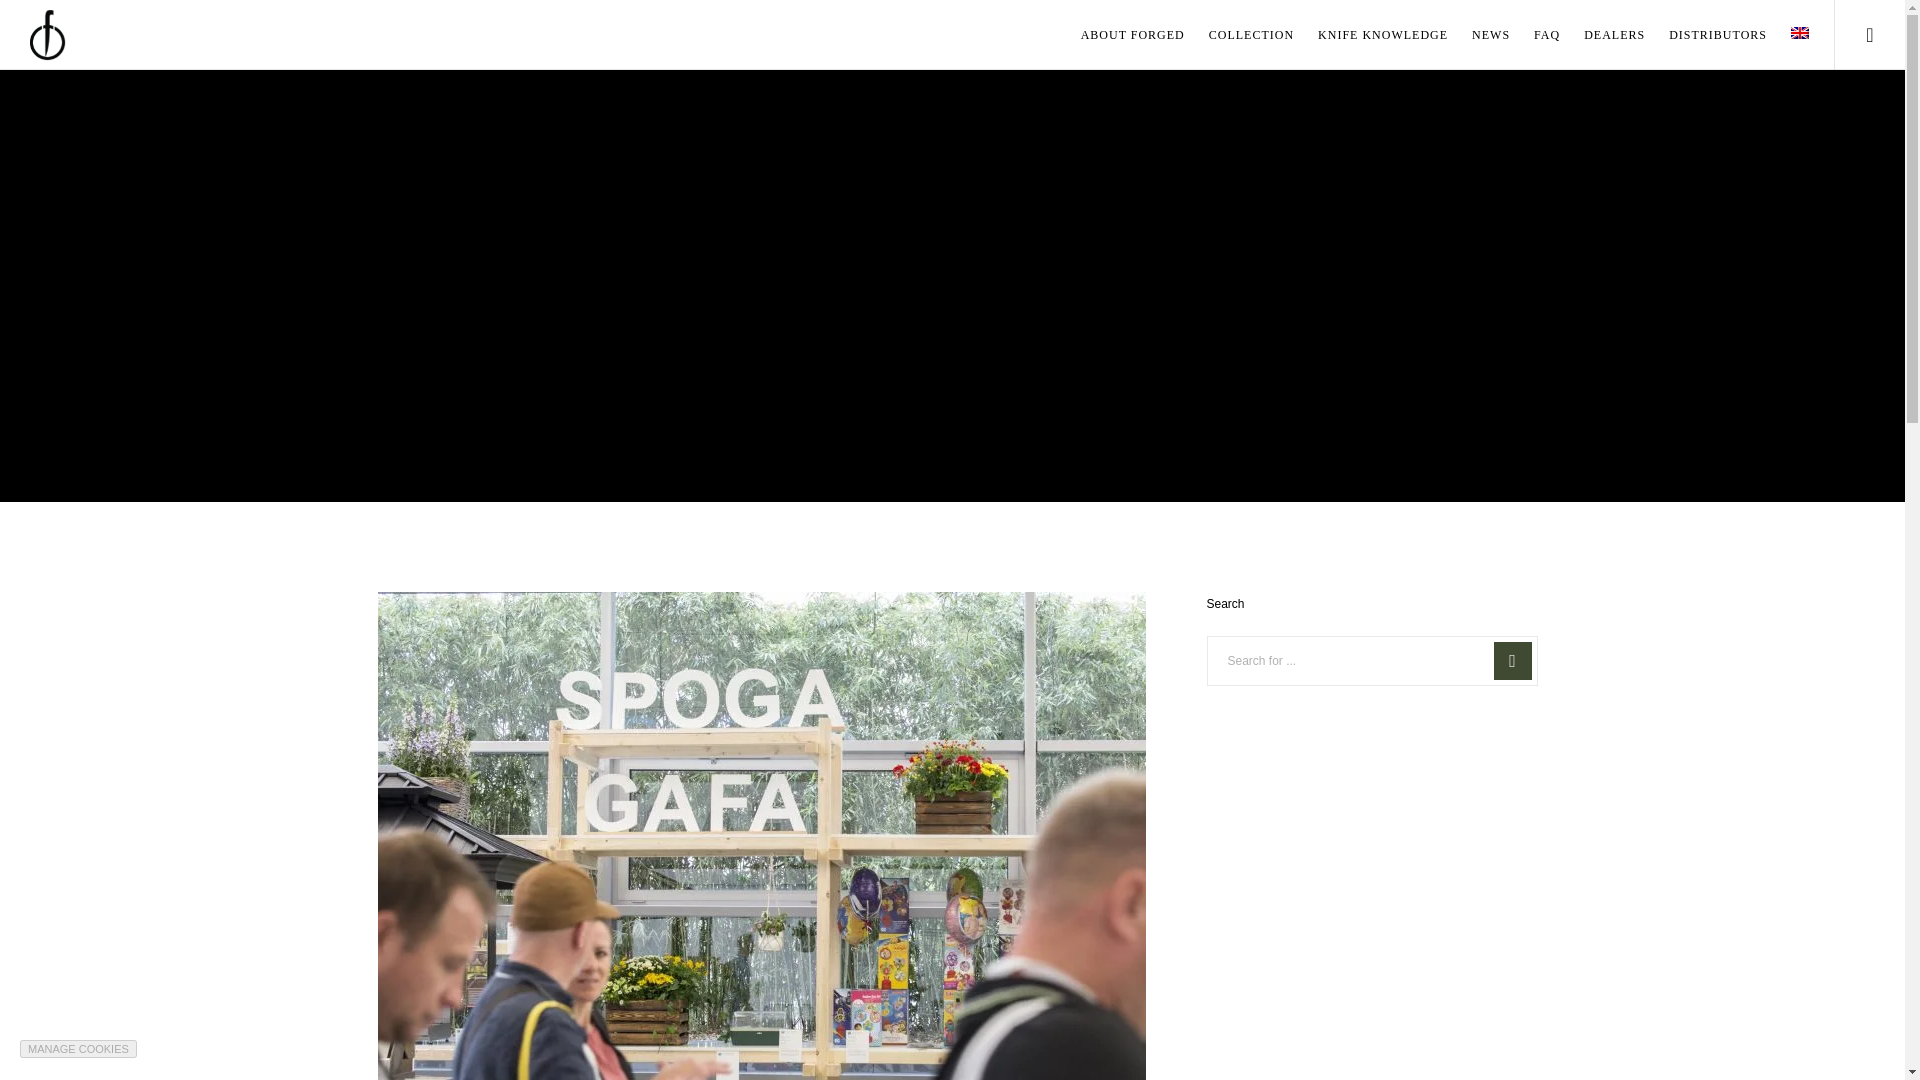  Describe the element at coordinates (1602, 35) in the screenshot. I see `DEALERS` at that location.